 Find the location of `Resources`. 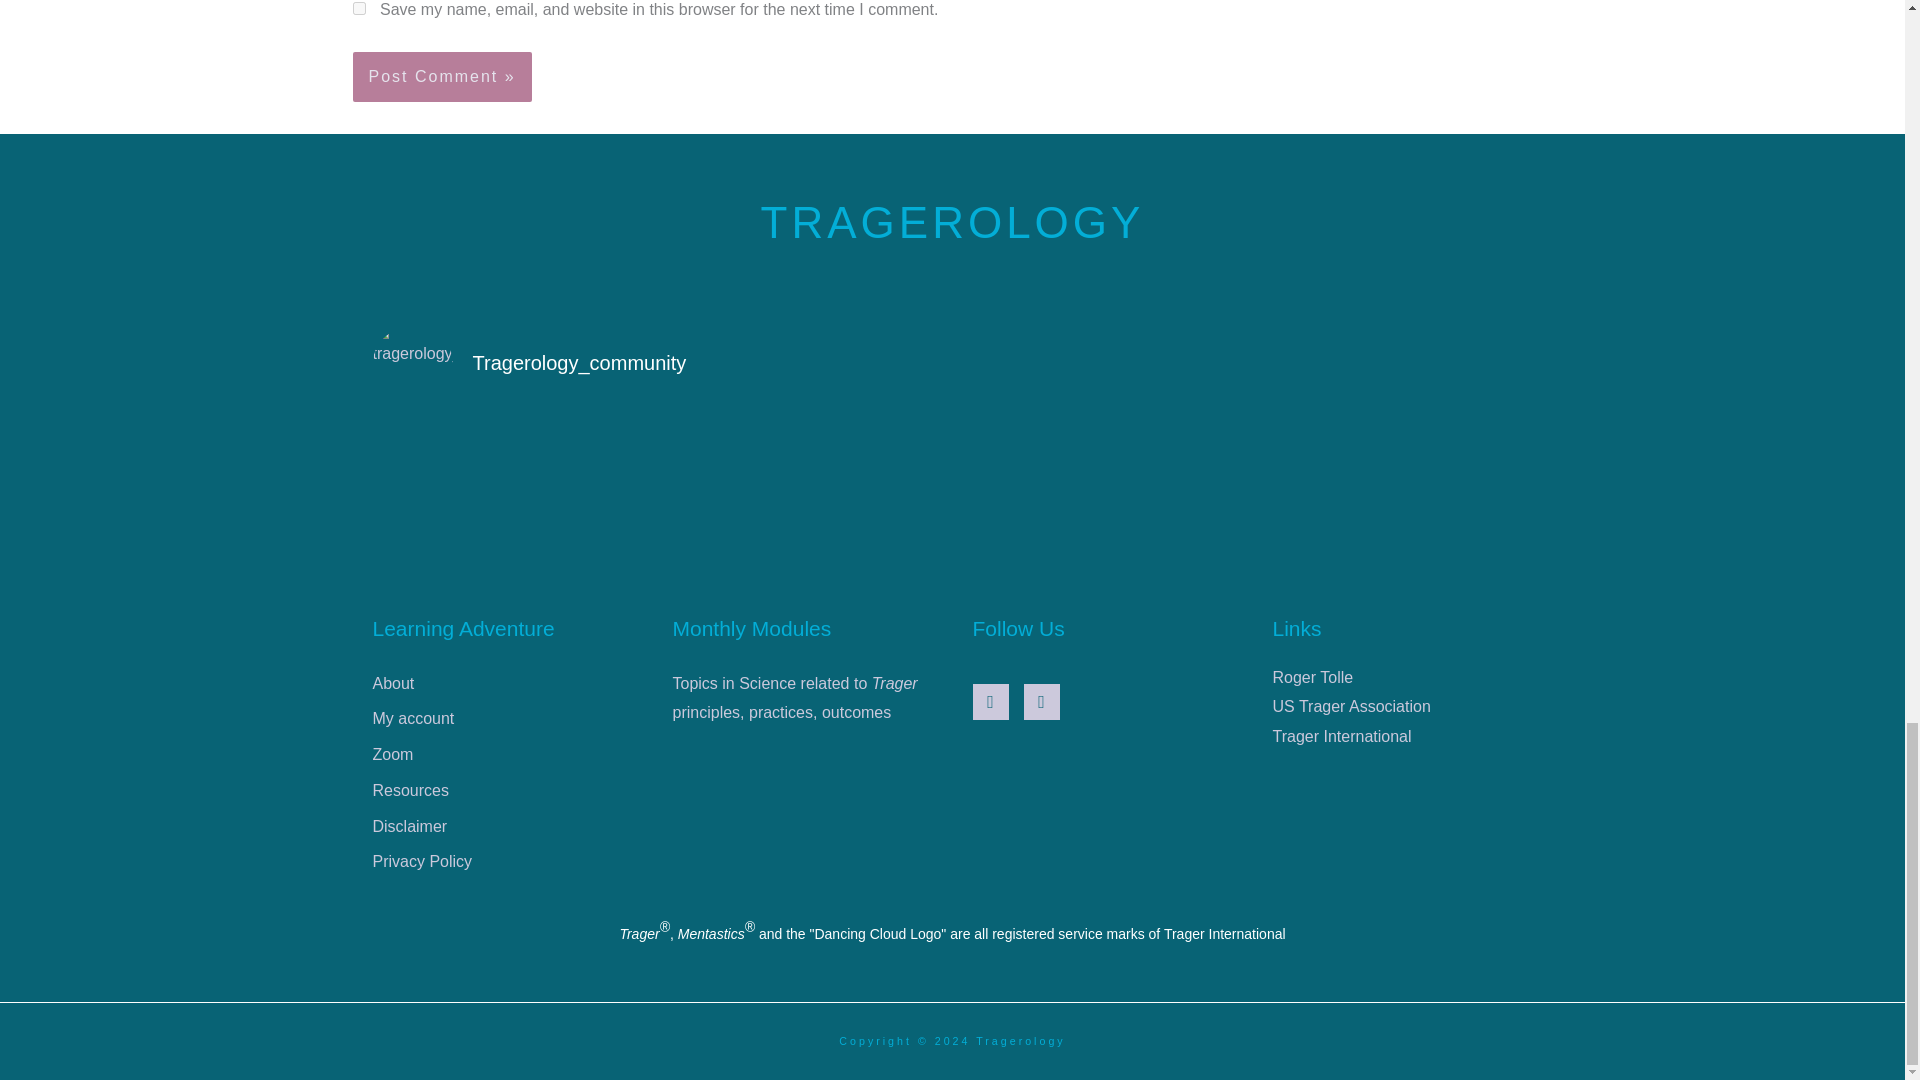

Resources is located at coordinates (502, 794).